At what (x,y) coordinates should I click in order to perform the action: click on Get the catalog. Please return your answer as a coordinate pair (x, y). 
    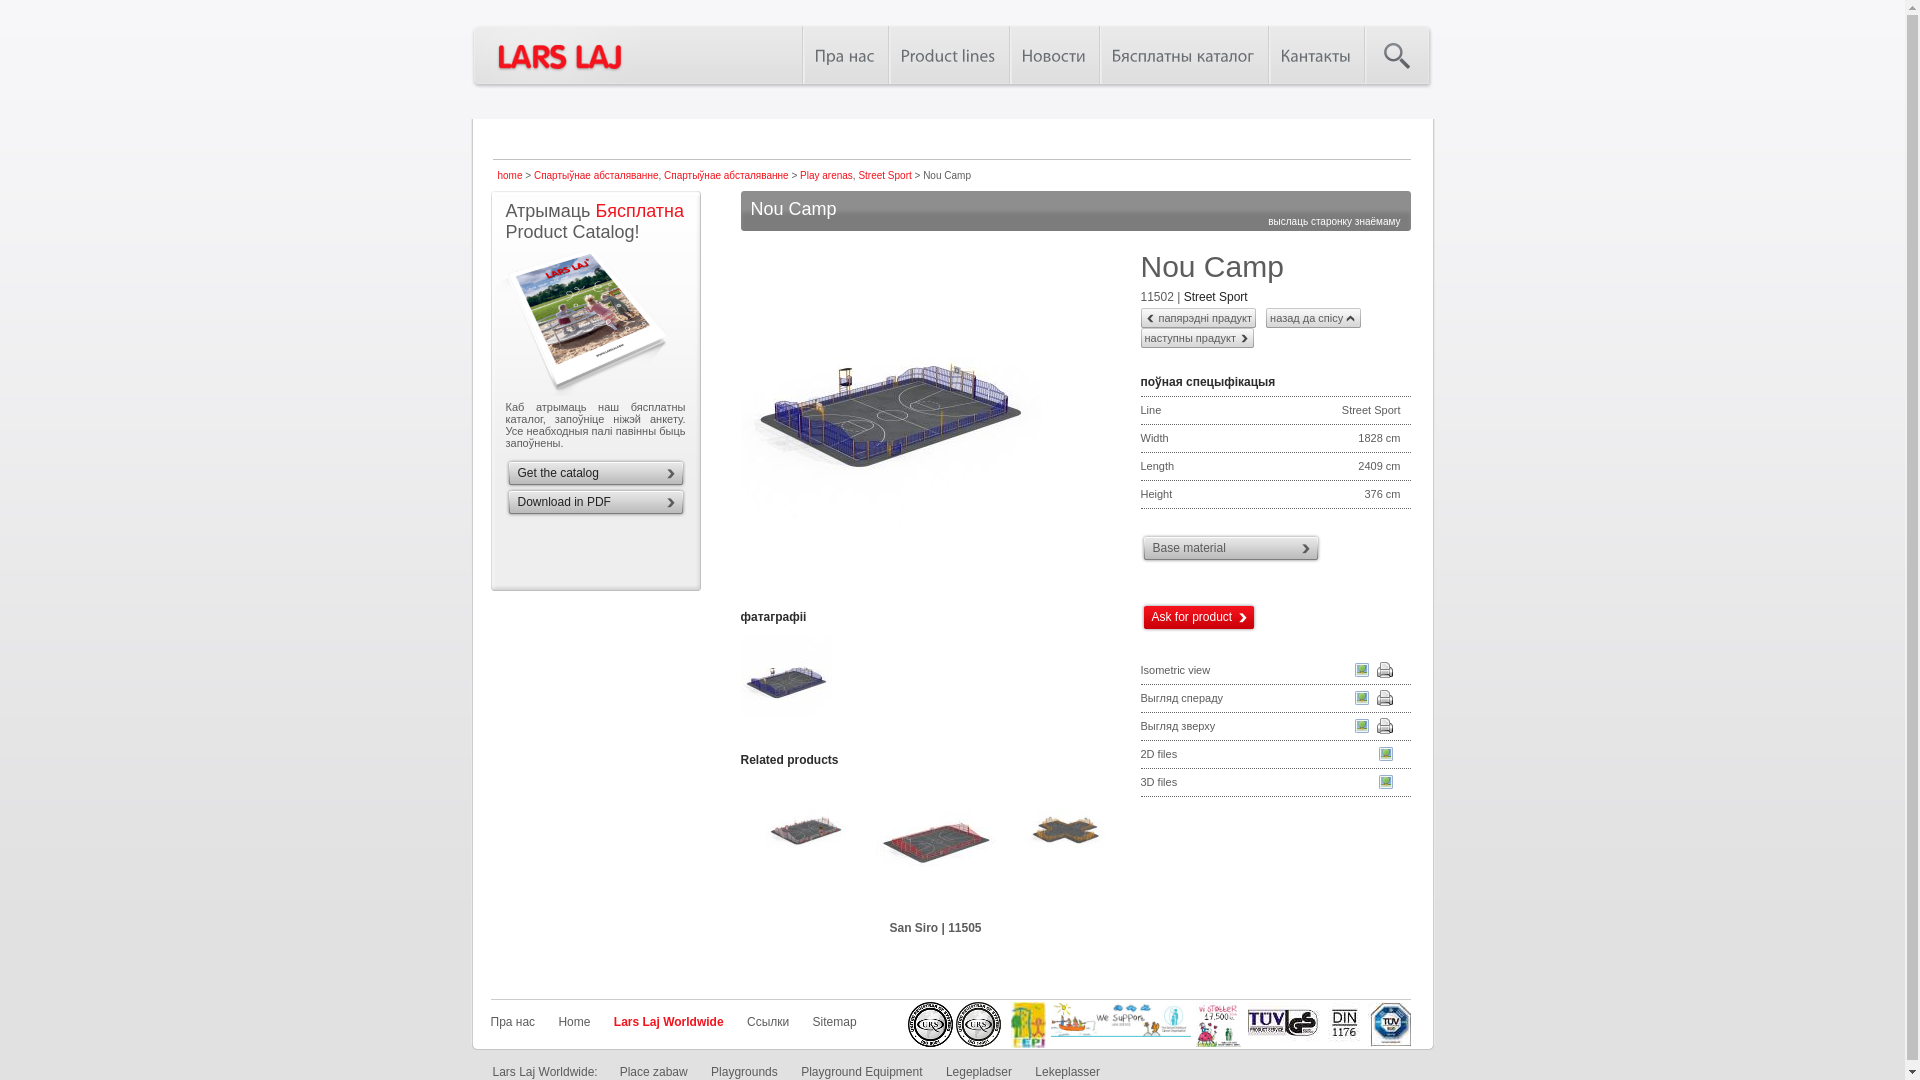
    Looking at the image, I should click on (602, 474).